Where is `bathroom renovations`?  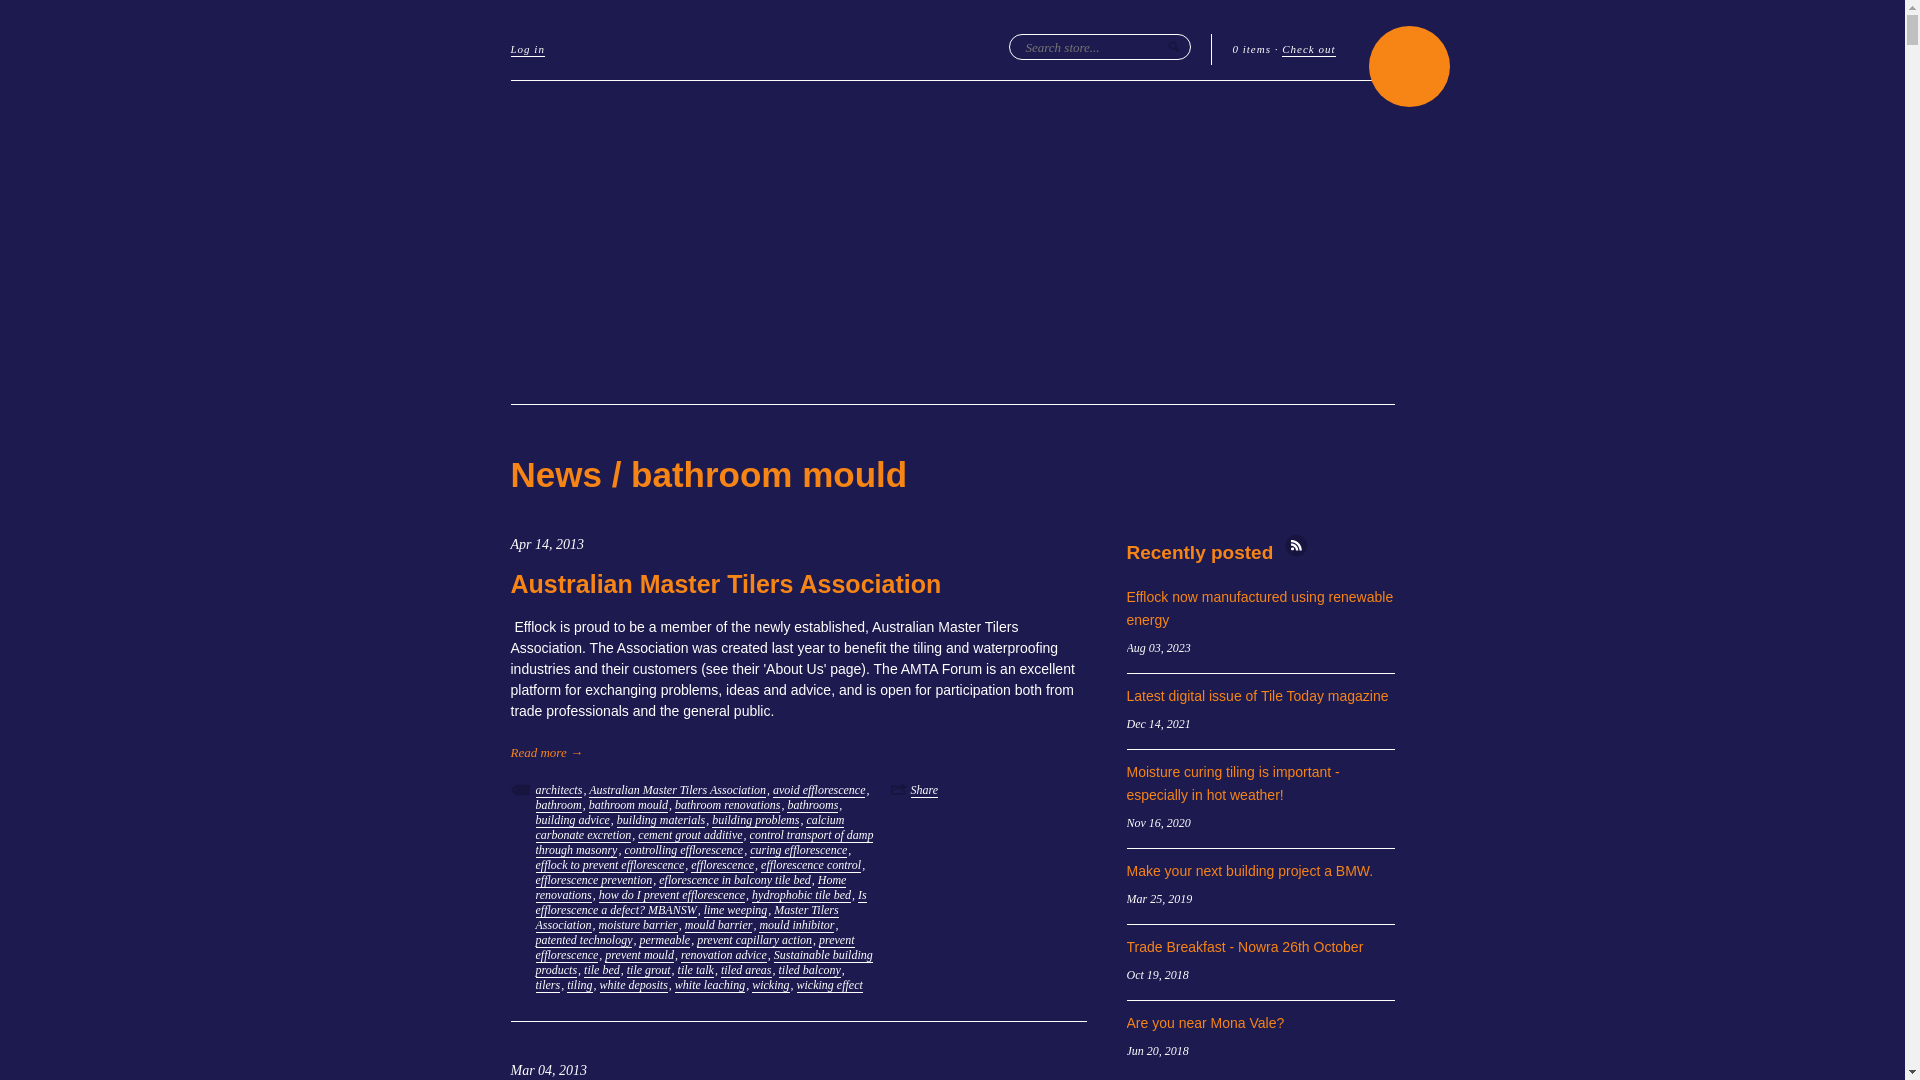
bathroom renovations is located at coordinates (728, 806).